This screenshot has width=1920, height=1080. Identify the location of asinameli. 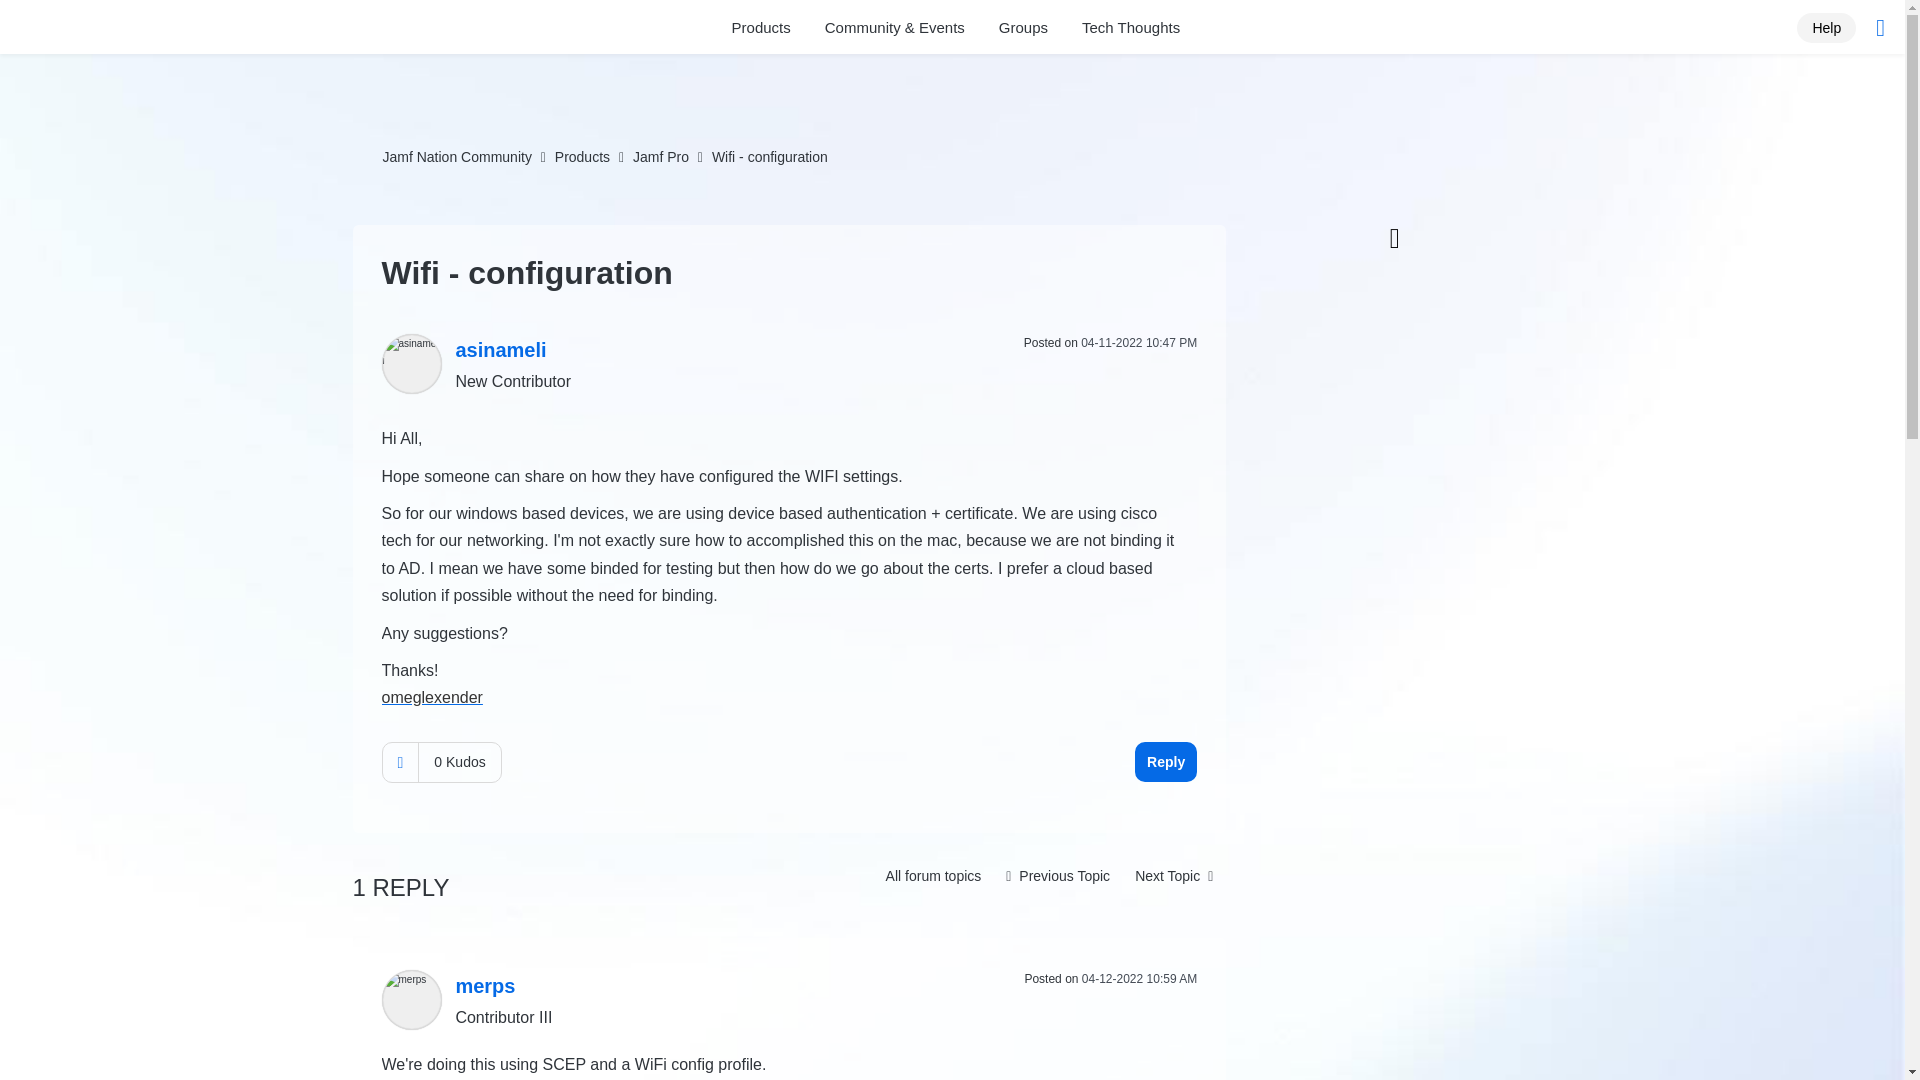
(412, 364).